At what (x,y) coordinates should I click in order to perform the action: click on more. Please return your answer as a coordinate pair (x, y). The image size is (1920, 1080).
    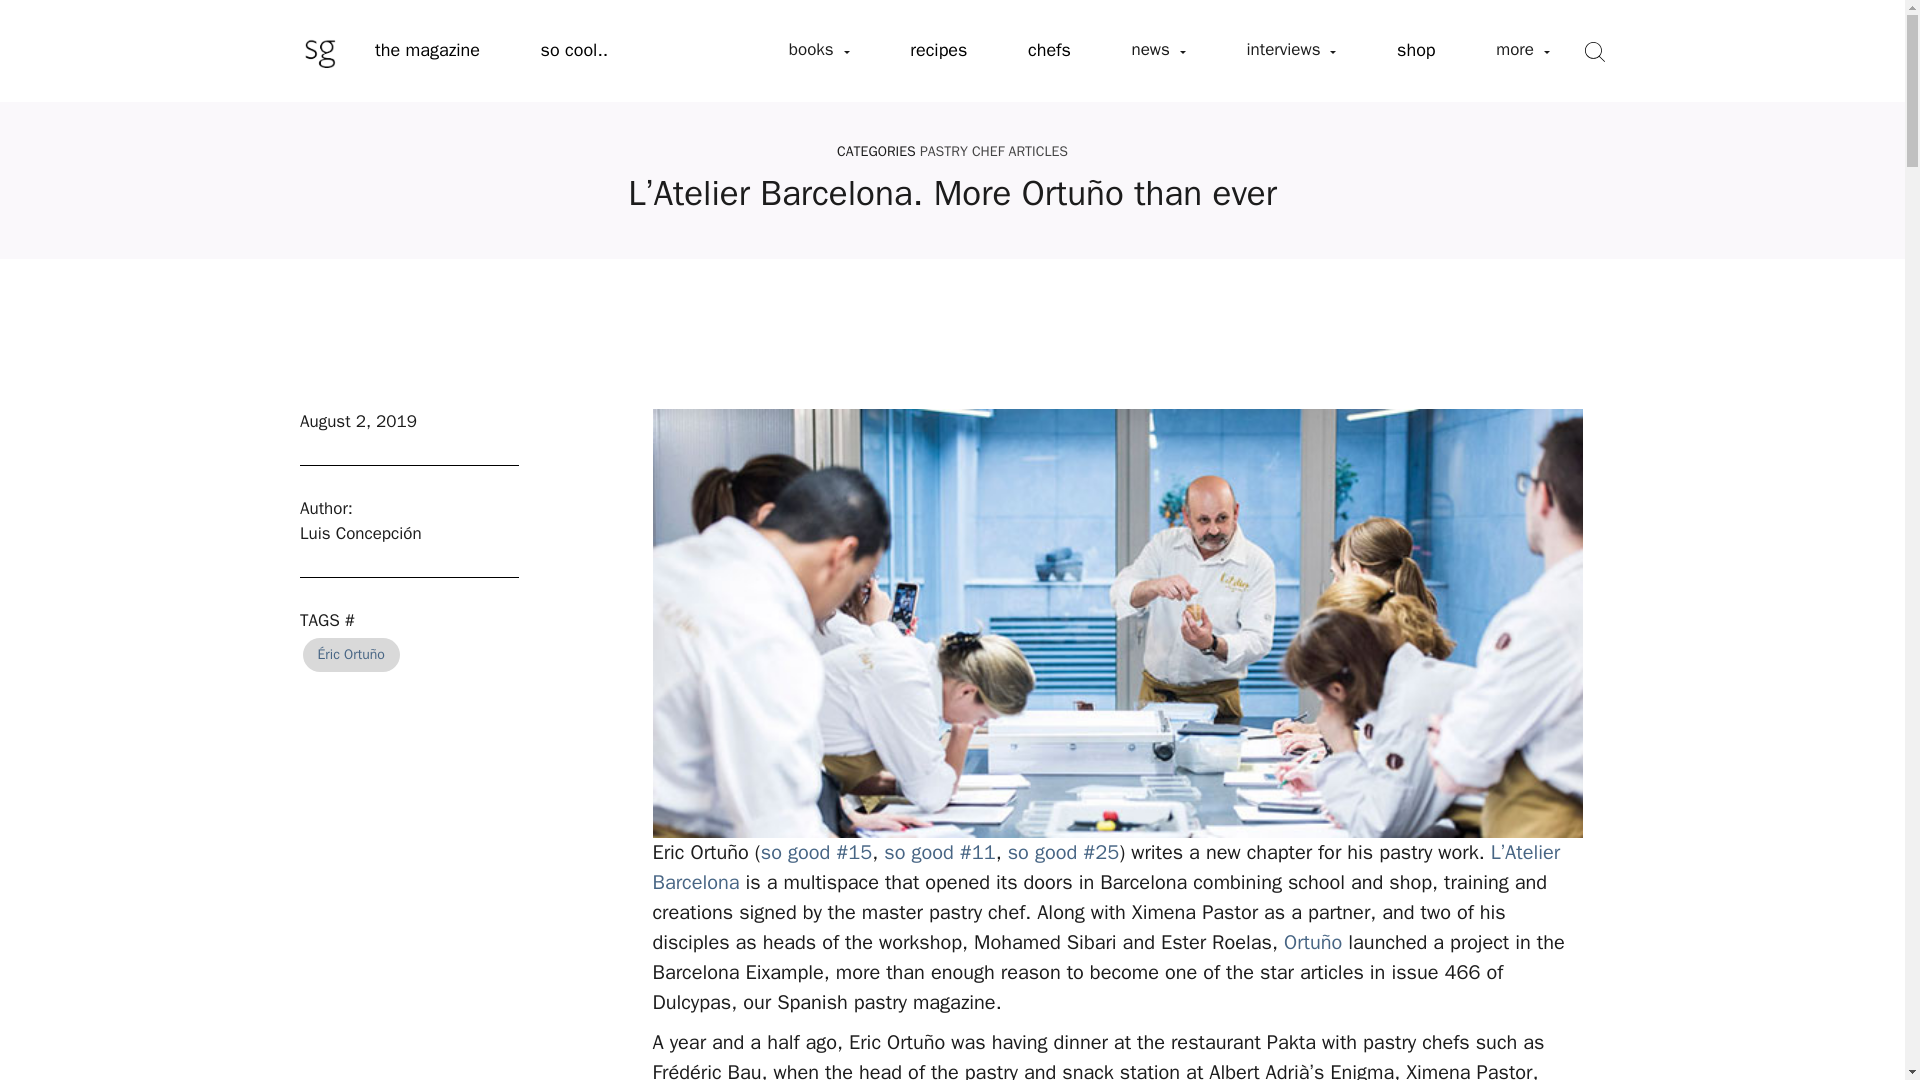
    Looking at the image, I should click on (1523, 50).